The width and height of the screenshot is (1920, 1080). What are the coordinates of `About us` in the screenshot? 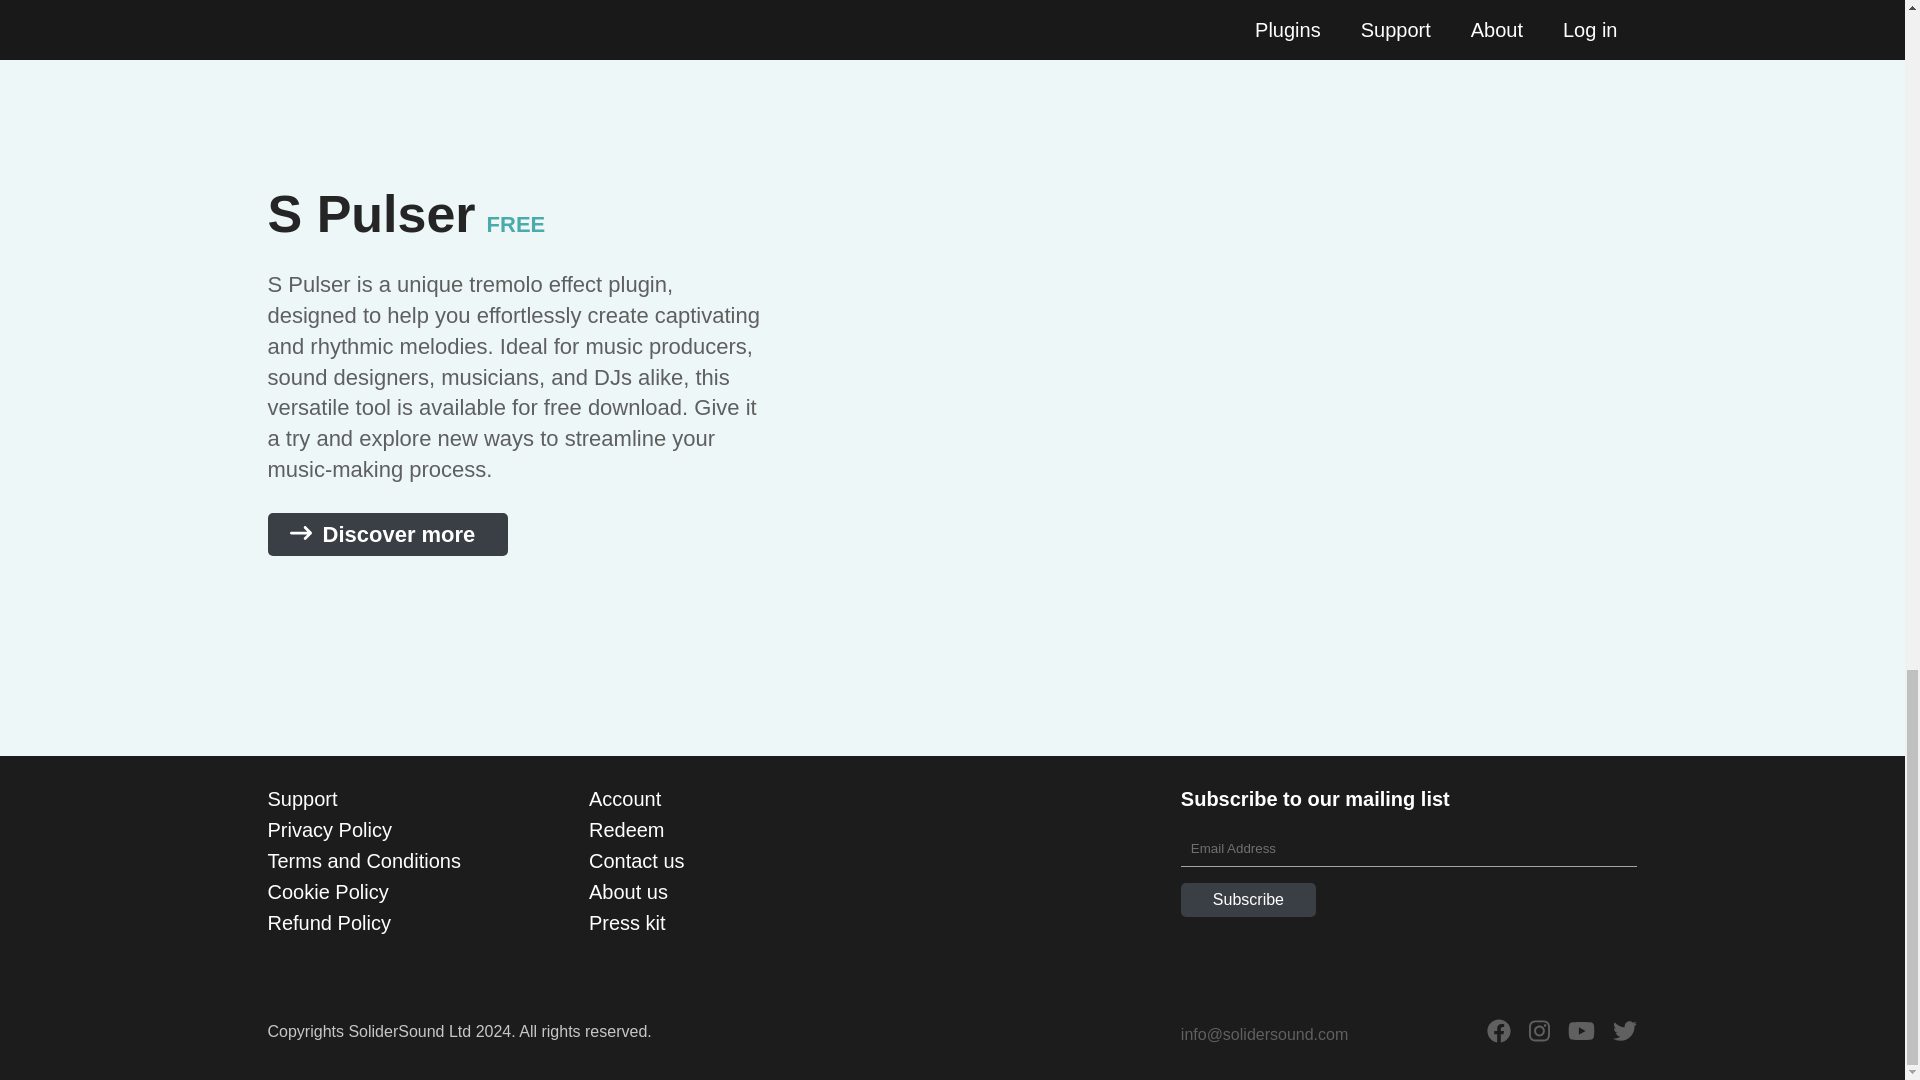 It's located at (628, 892).